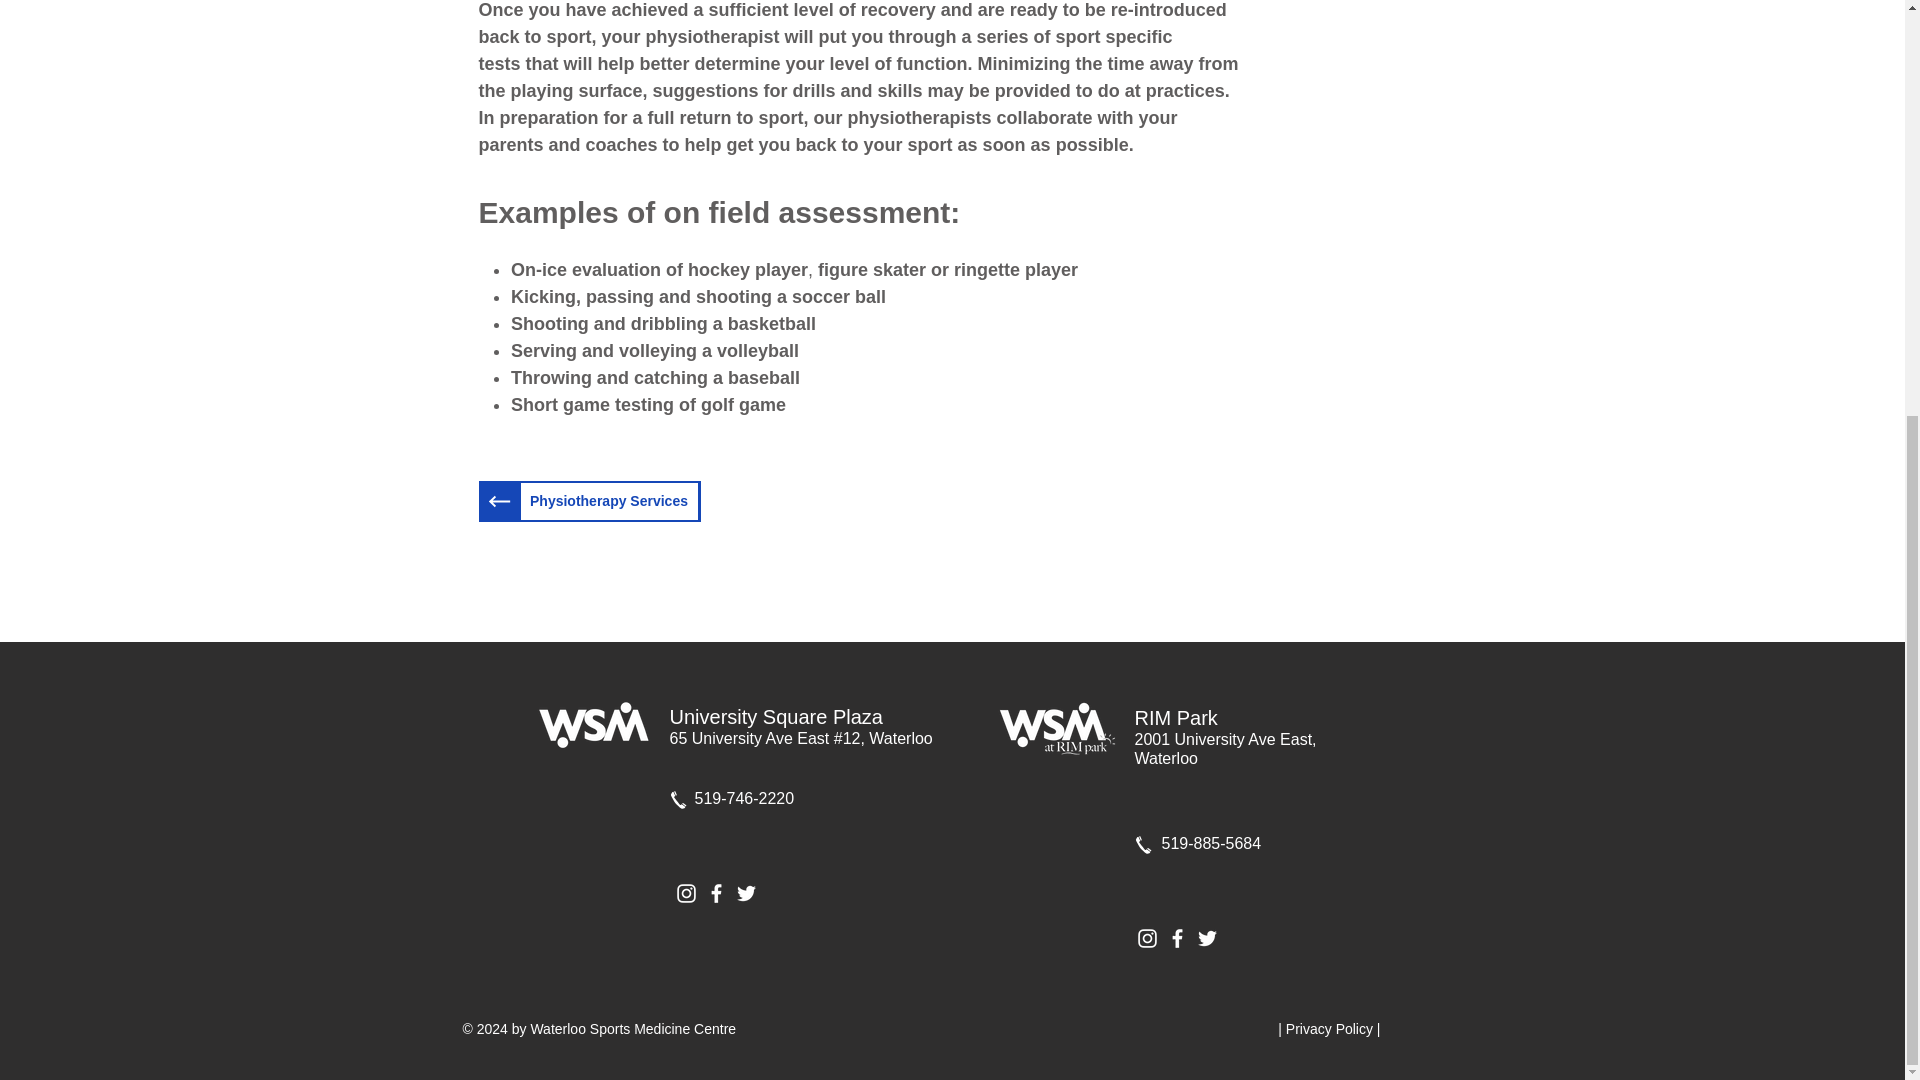 Image resolution: width=1920 pixels, height=1080 pixels. Describe the element at coordinates (1176, 718) in the screenshot. I see `RIM Park` at that location.